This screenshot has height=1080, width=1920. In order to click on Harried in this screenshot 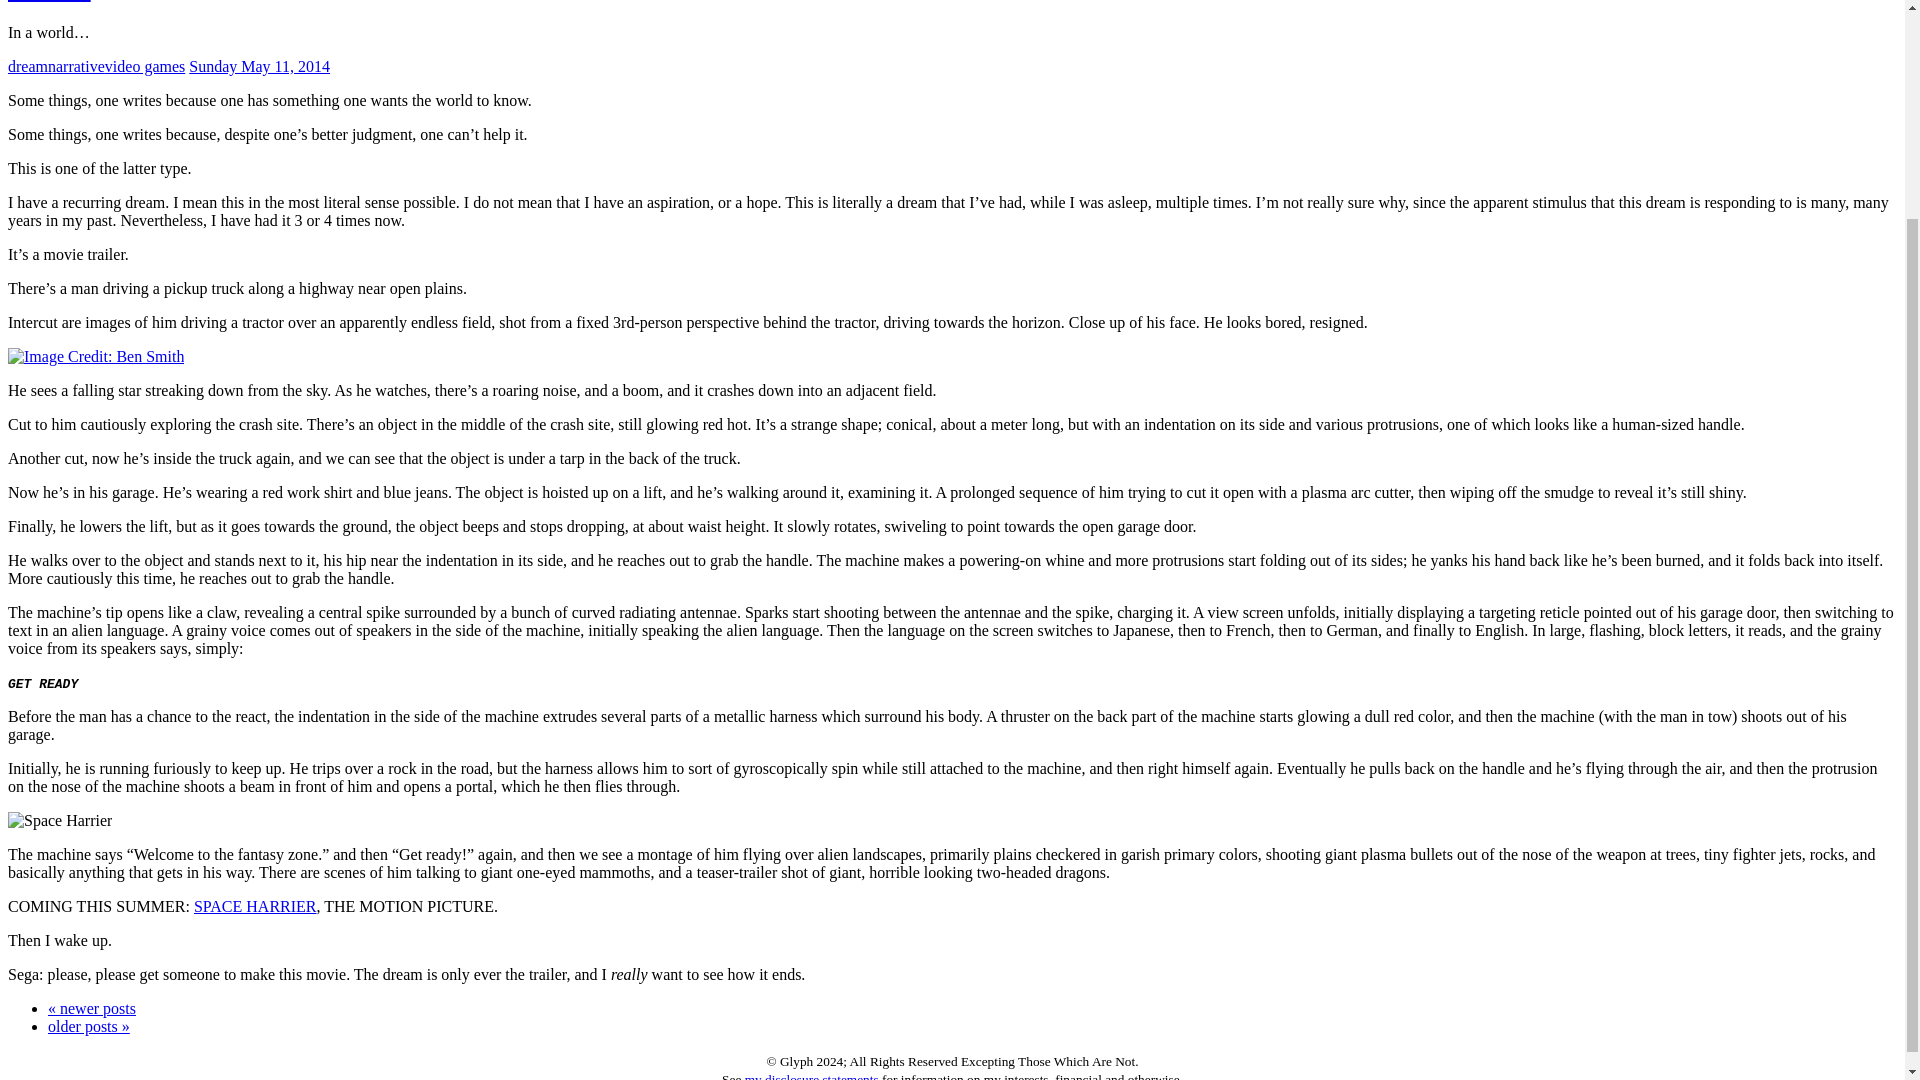, I will do `click(48, 2)`.